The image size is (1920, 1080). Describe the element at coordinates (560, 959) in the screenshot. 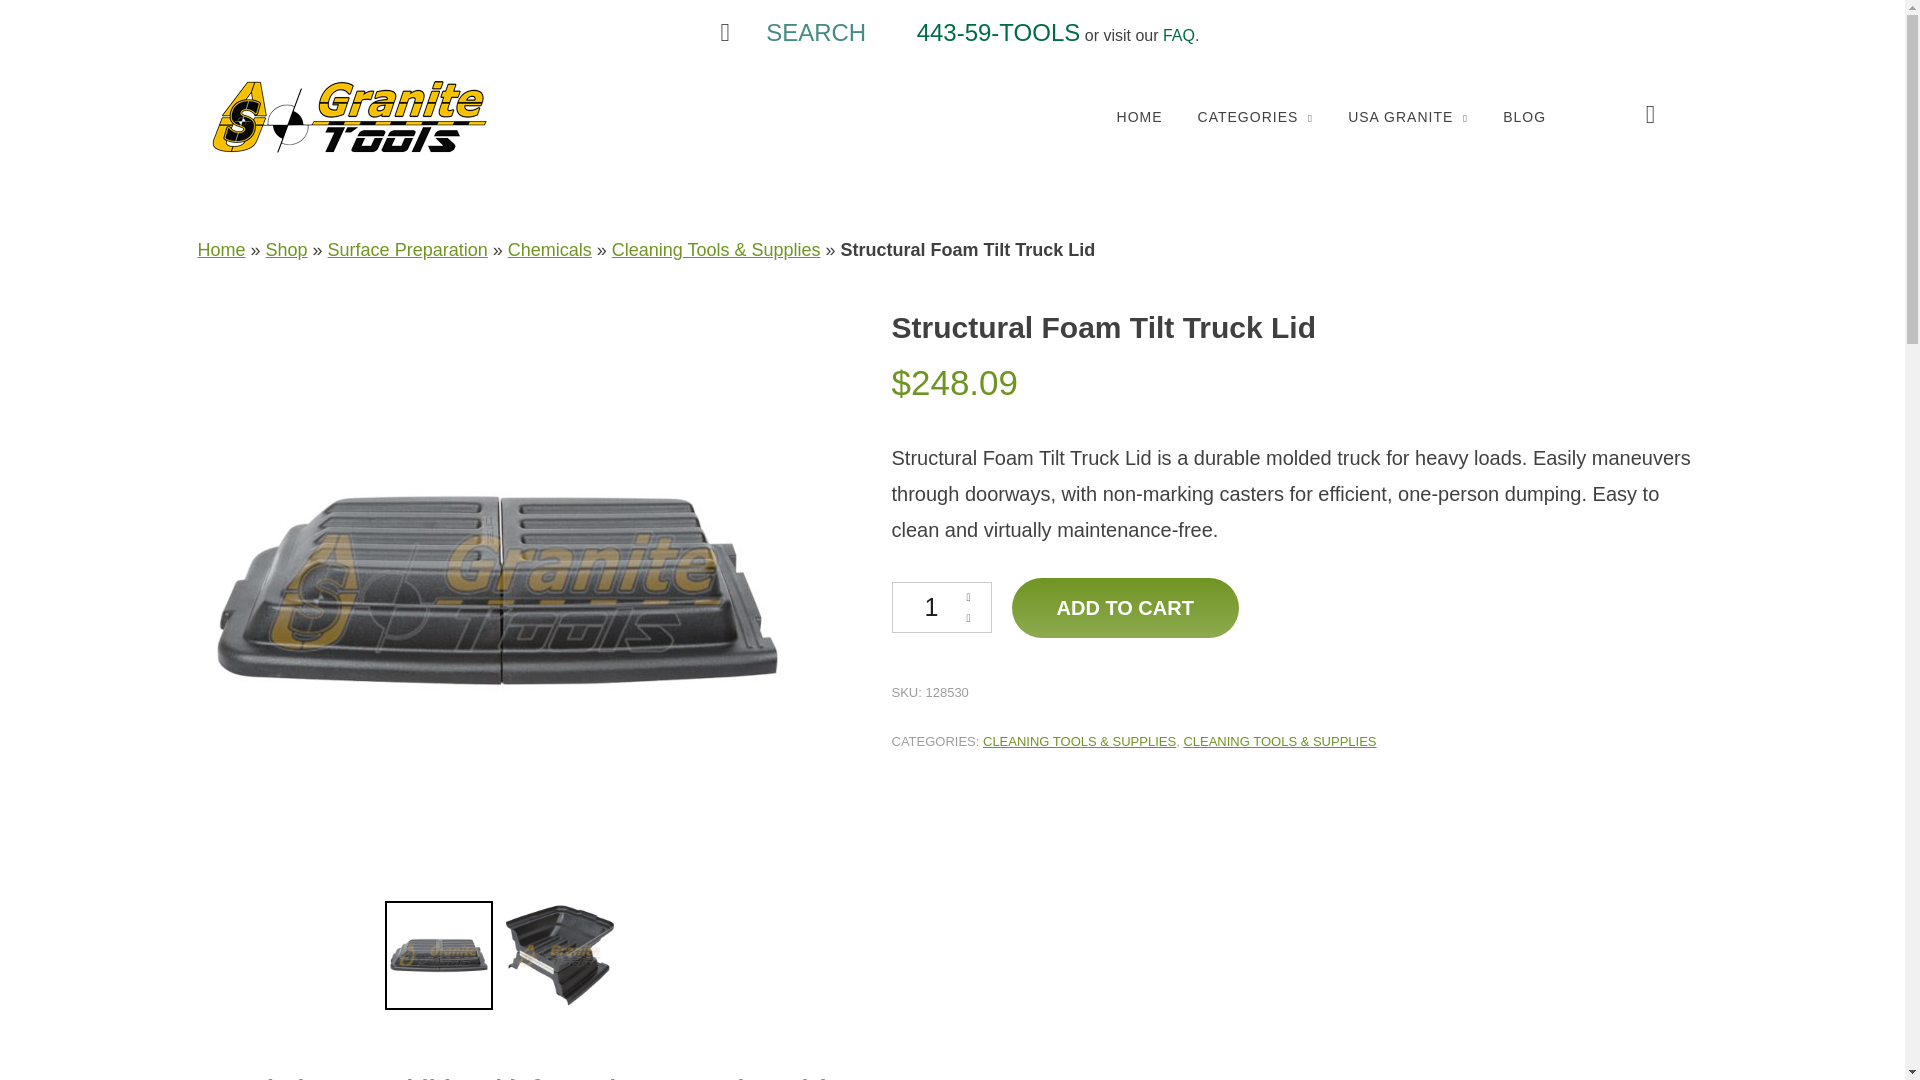

I see `SFTTL-PG` at that location.